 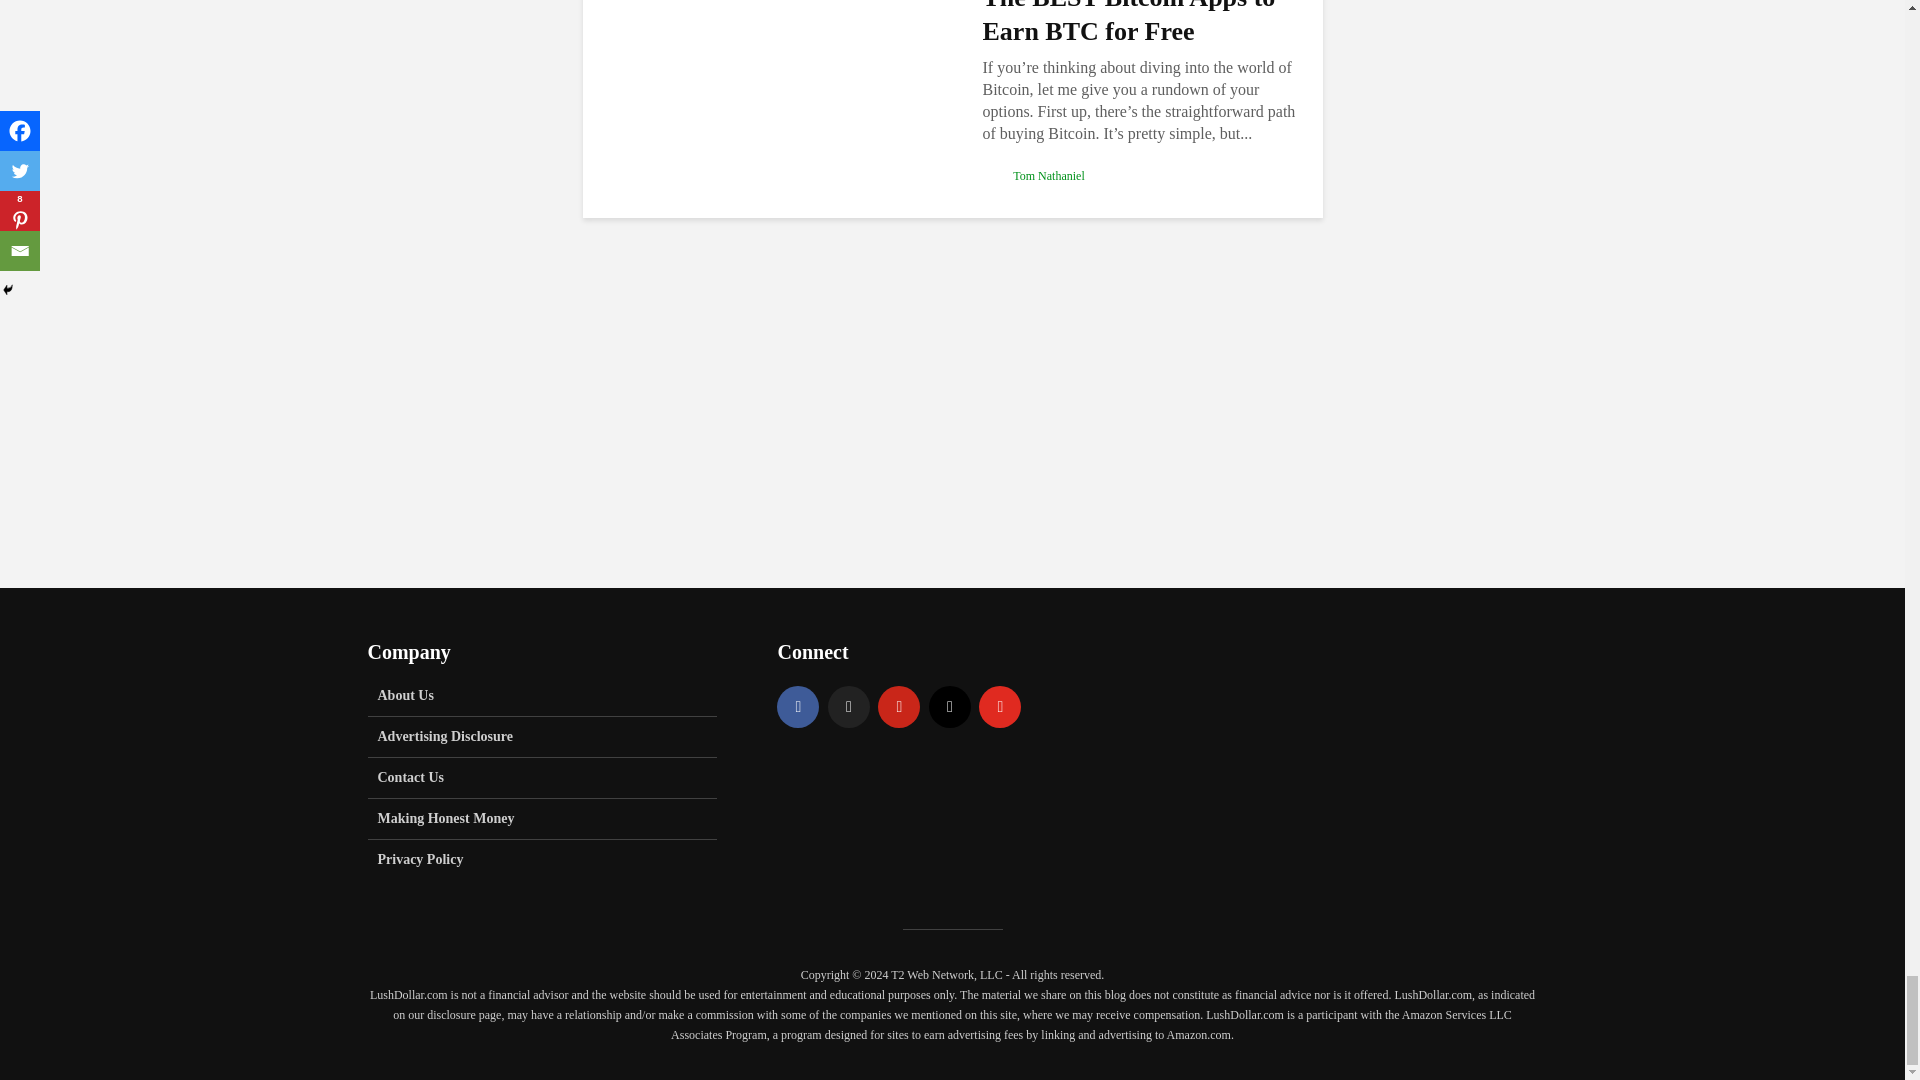 I want to click on The BEST Bitcoin Apps to Earn BTC for Free, so click(x=766, y=66).